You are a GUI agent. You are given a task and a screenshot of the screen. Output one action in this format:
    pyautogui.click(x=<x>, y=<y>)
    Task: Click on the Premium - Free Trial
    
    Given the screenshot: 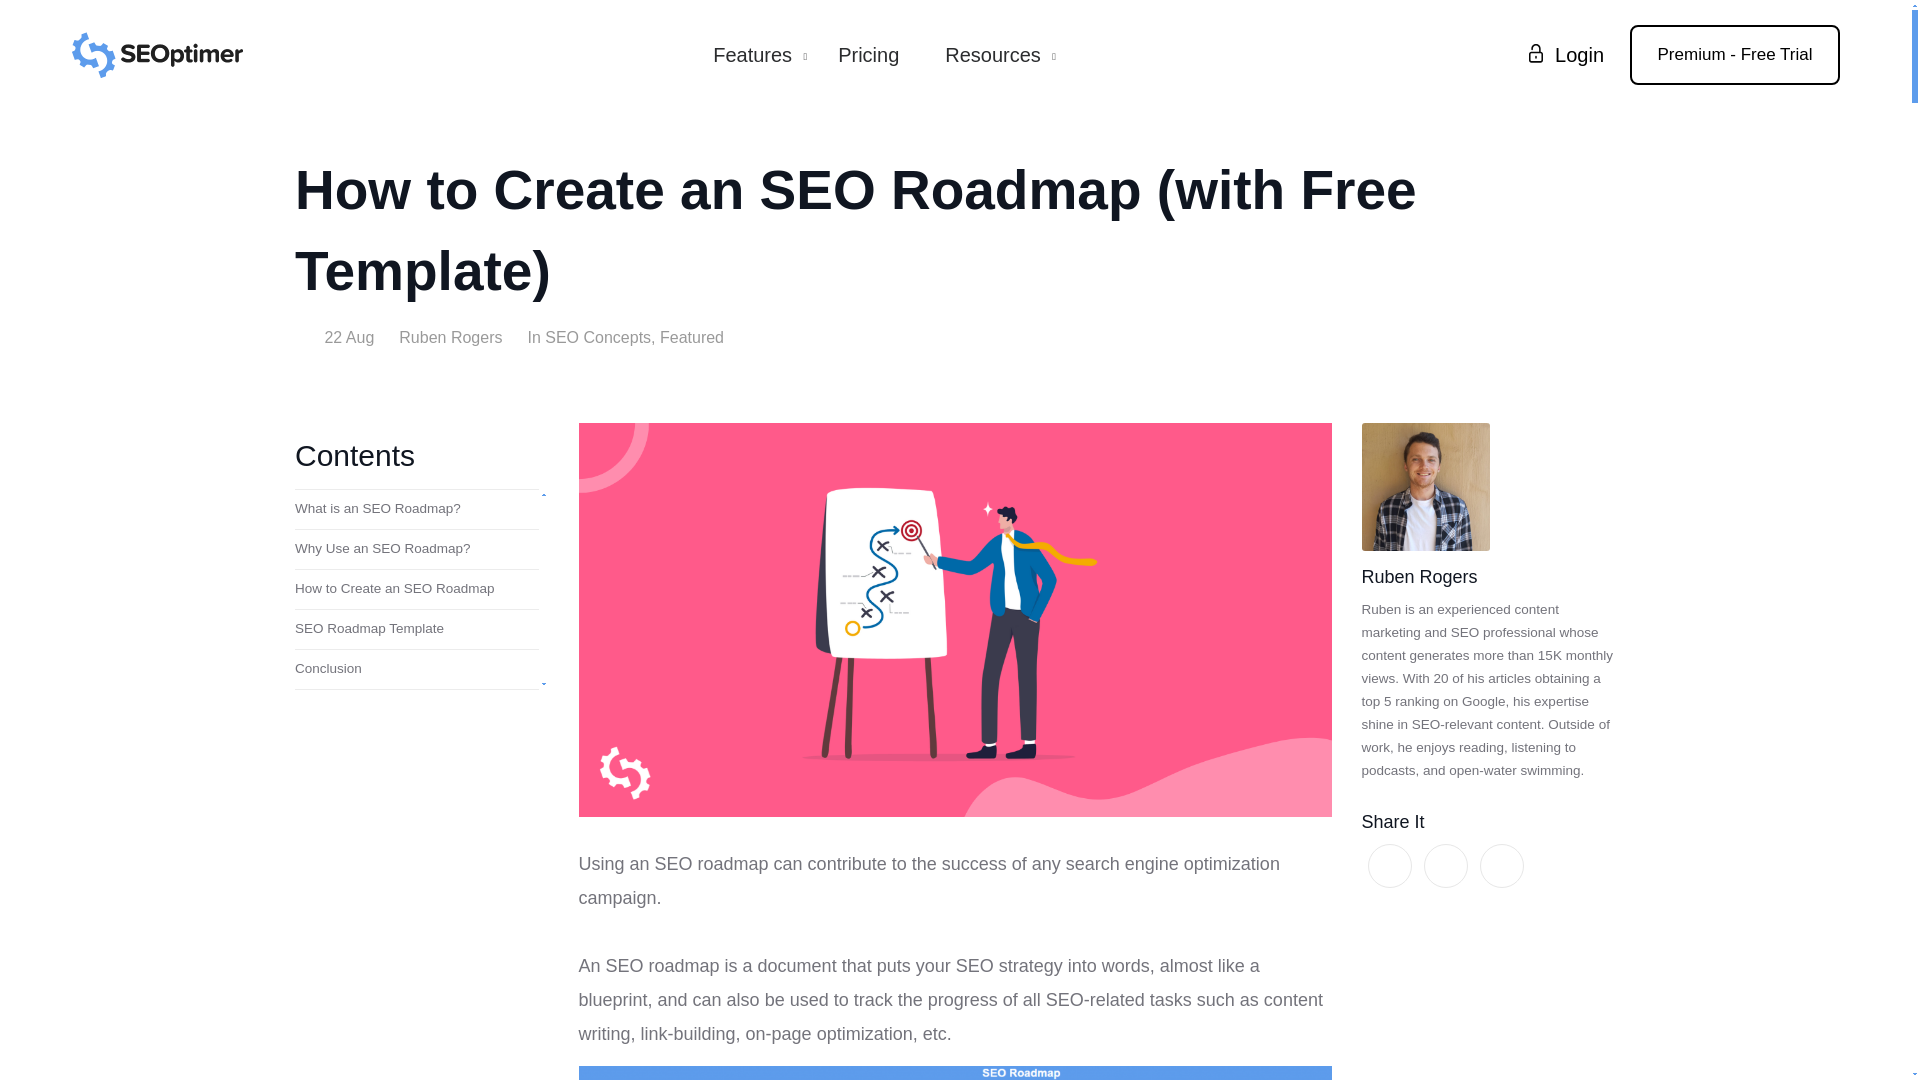 What is the action you would take?
    pyautogui.click(x=1734, y=54)
    